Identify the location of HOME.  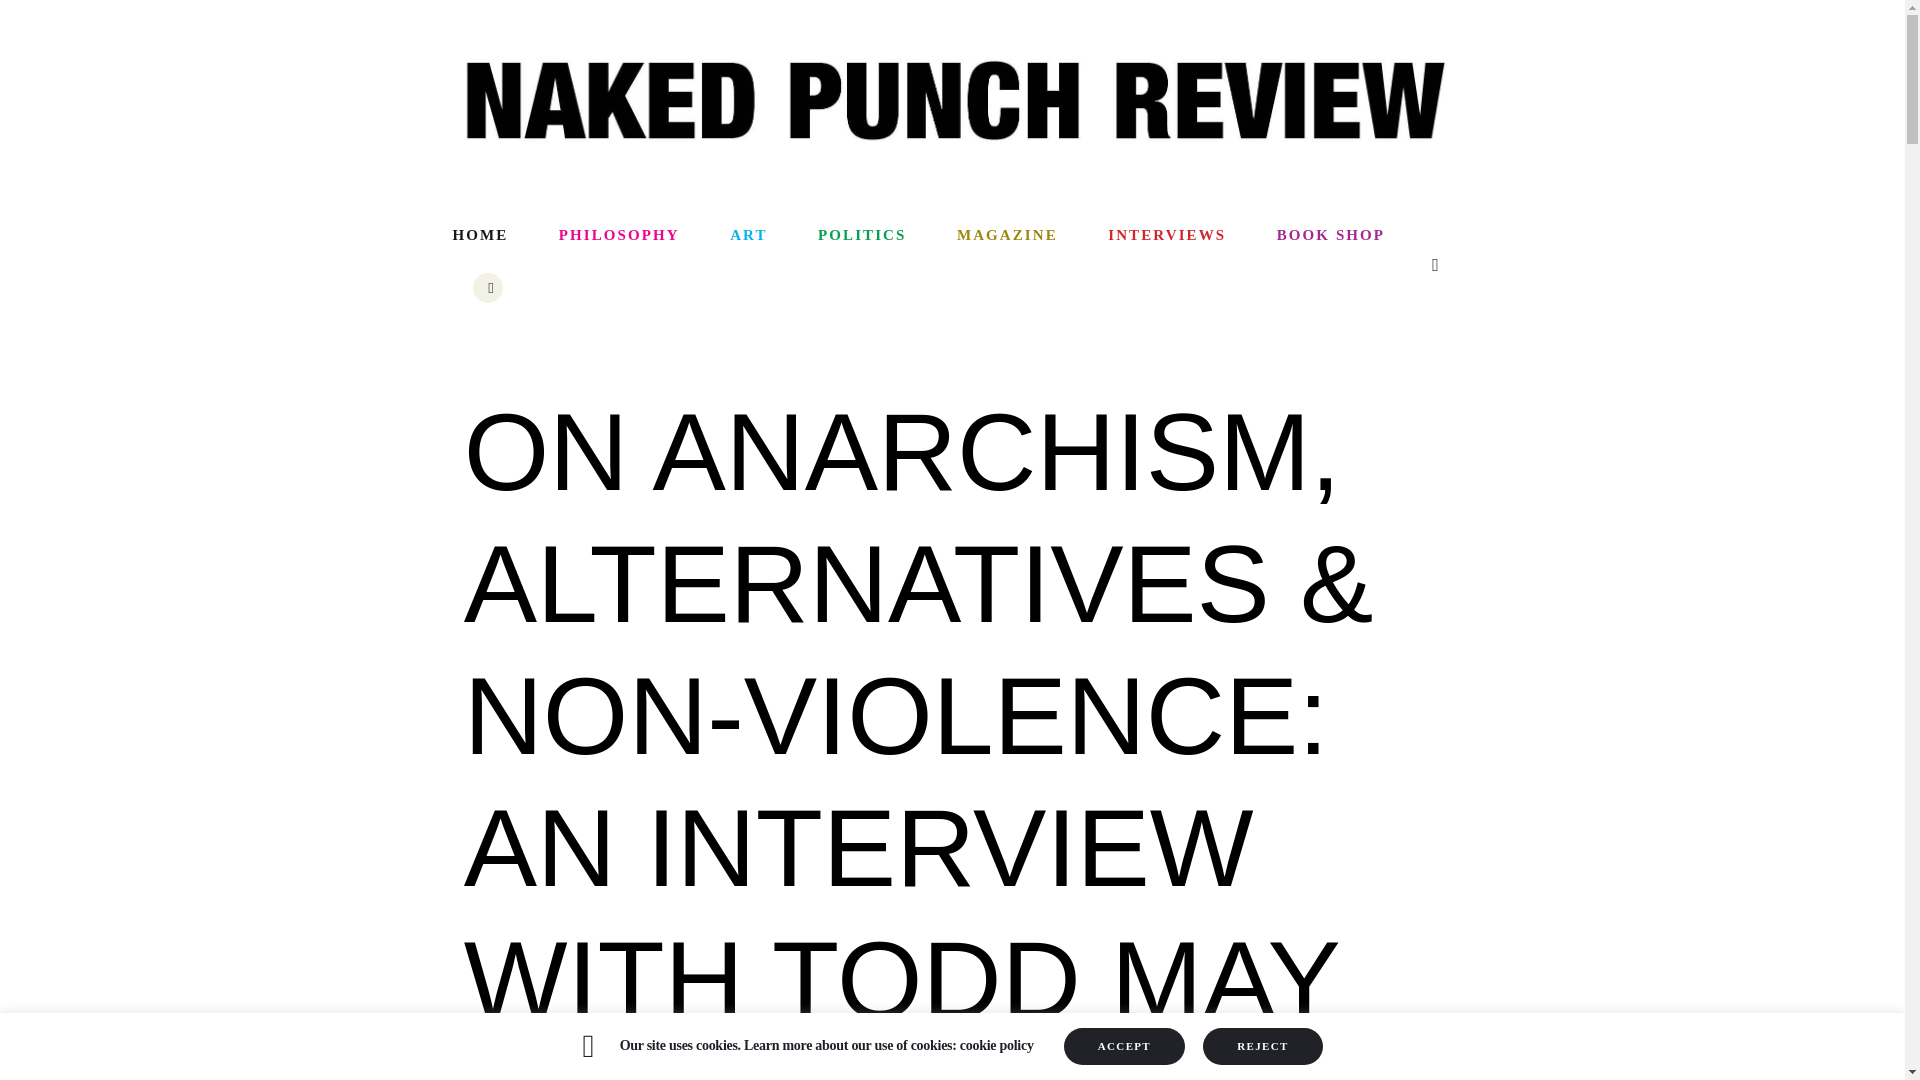
(492, 236).